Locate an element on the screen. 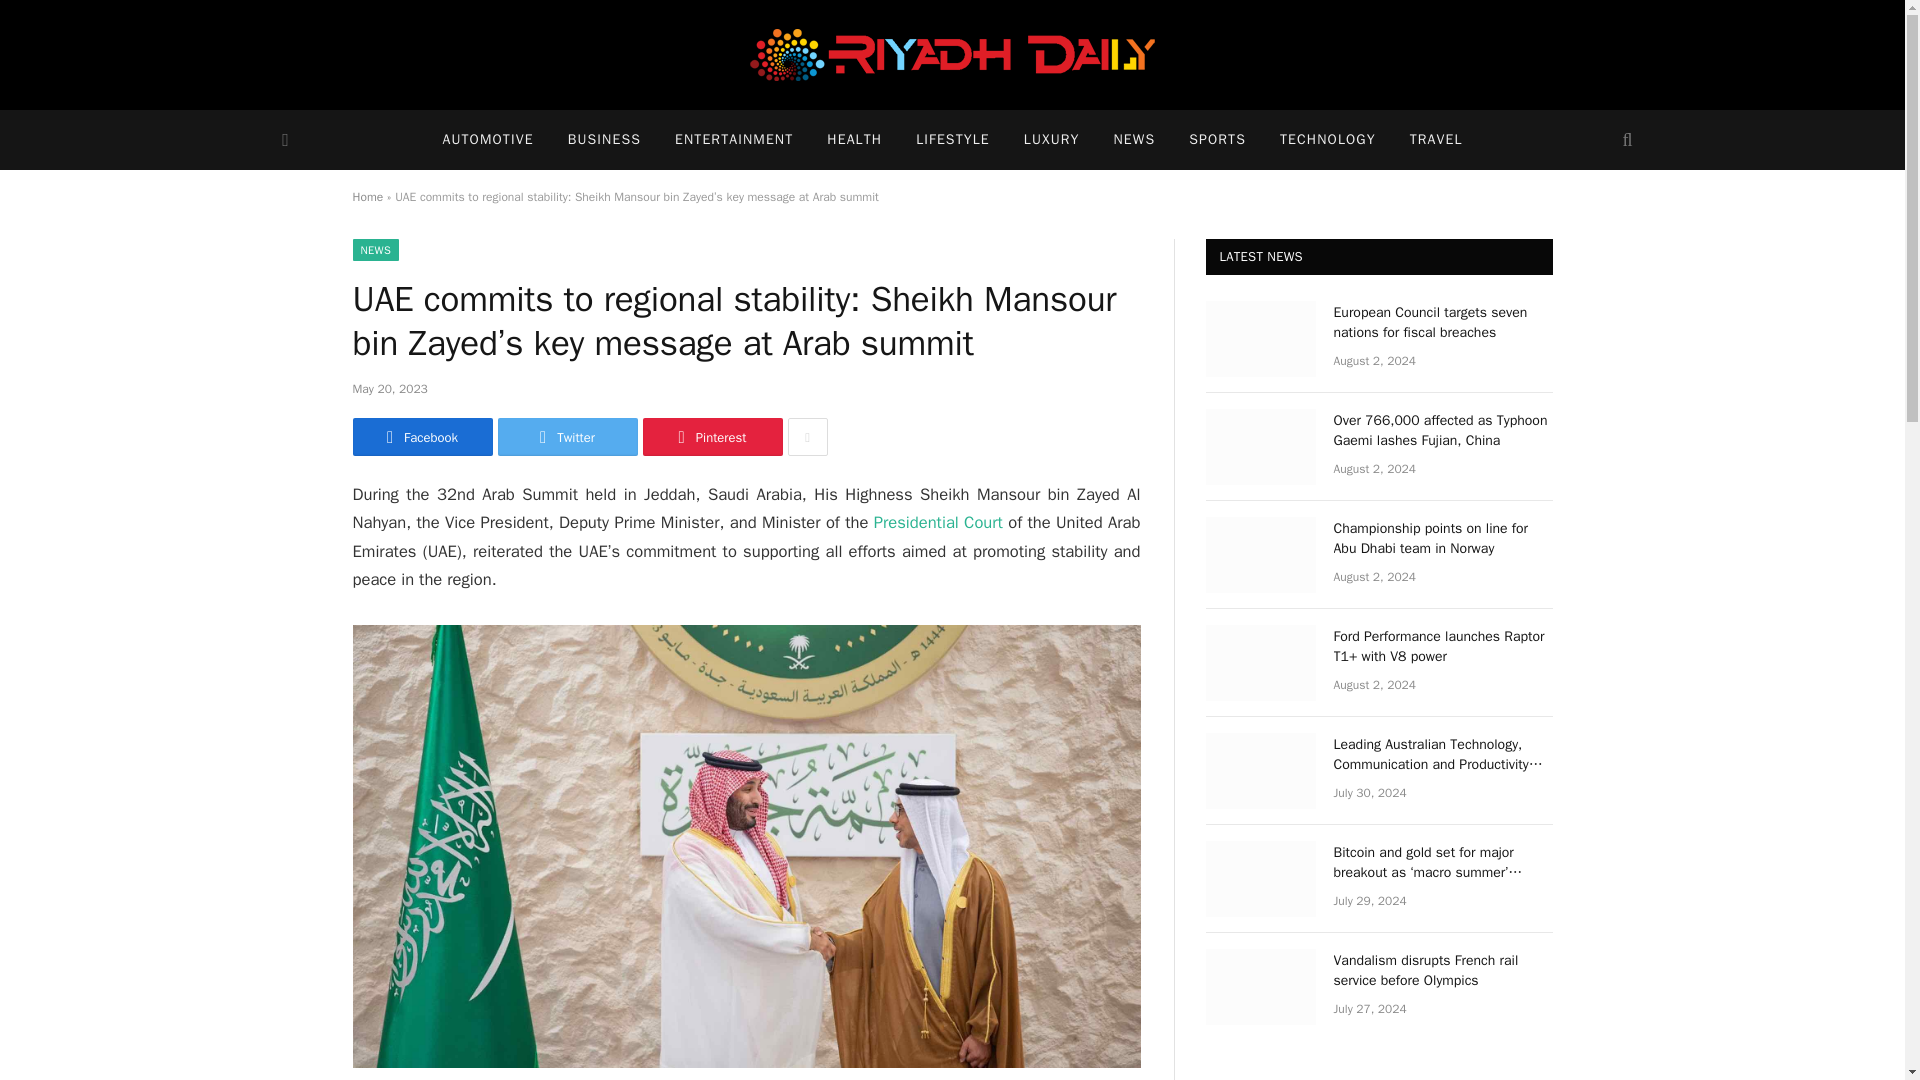 This screenshot has width=1920, height=1080. AUTOMOTIVE is located at coordinates (486, 140).